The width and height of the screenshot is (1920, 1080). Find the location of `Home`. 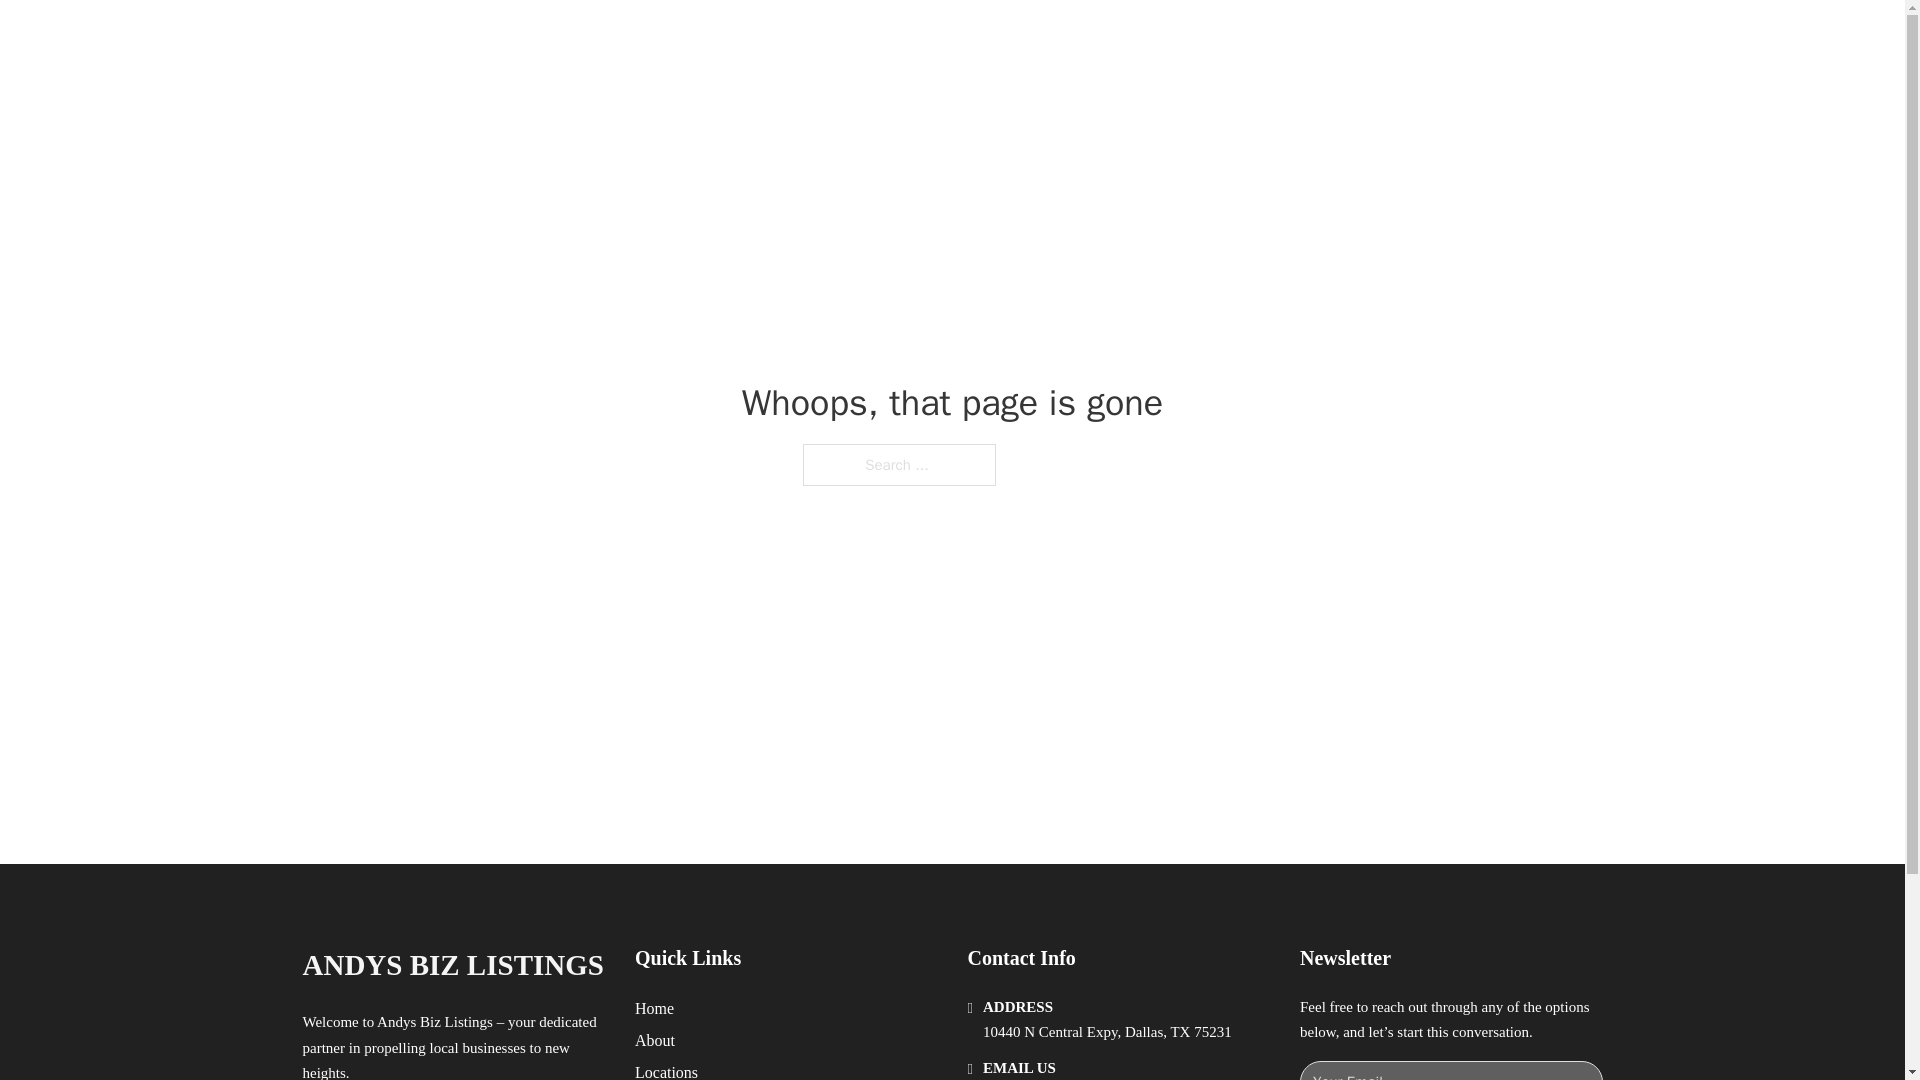

Home is located at coordinates (654, 1008).